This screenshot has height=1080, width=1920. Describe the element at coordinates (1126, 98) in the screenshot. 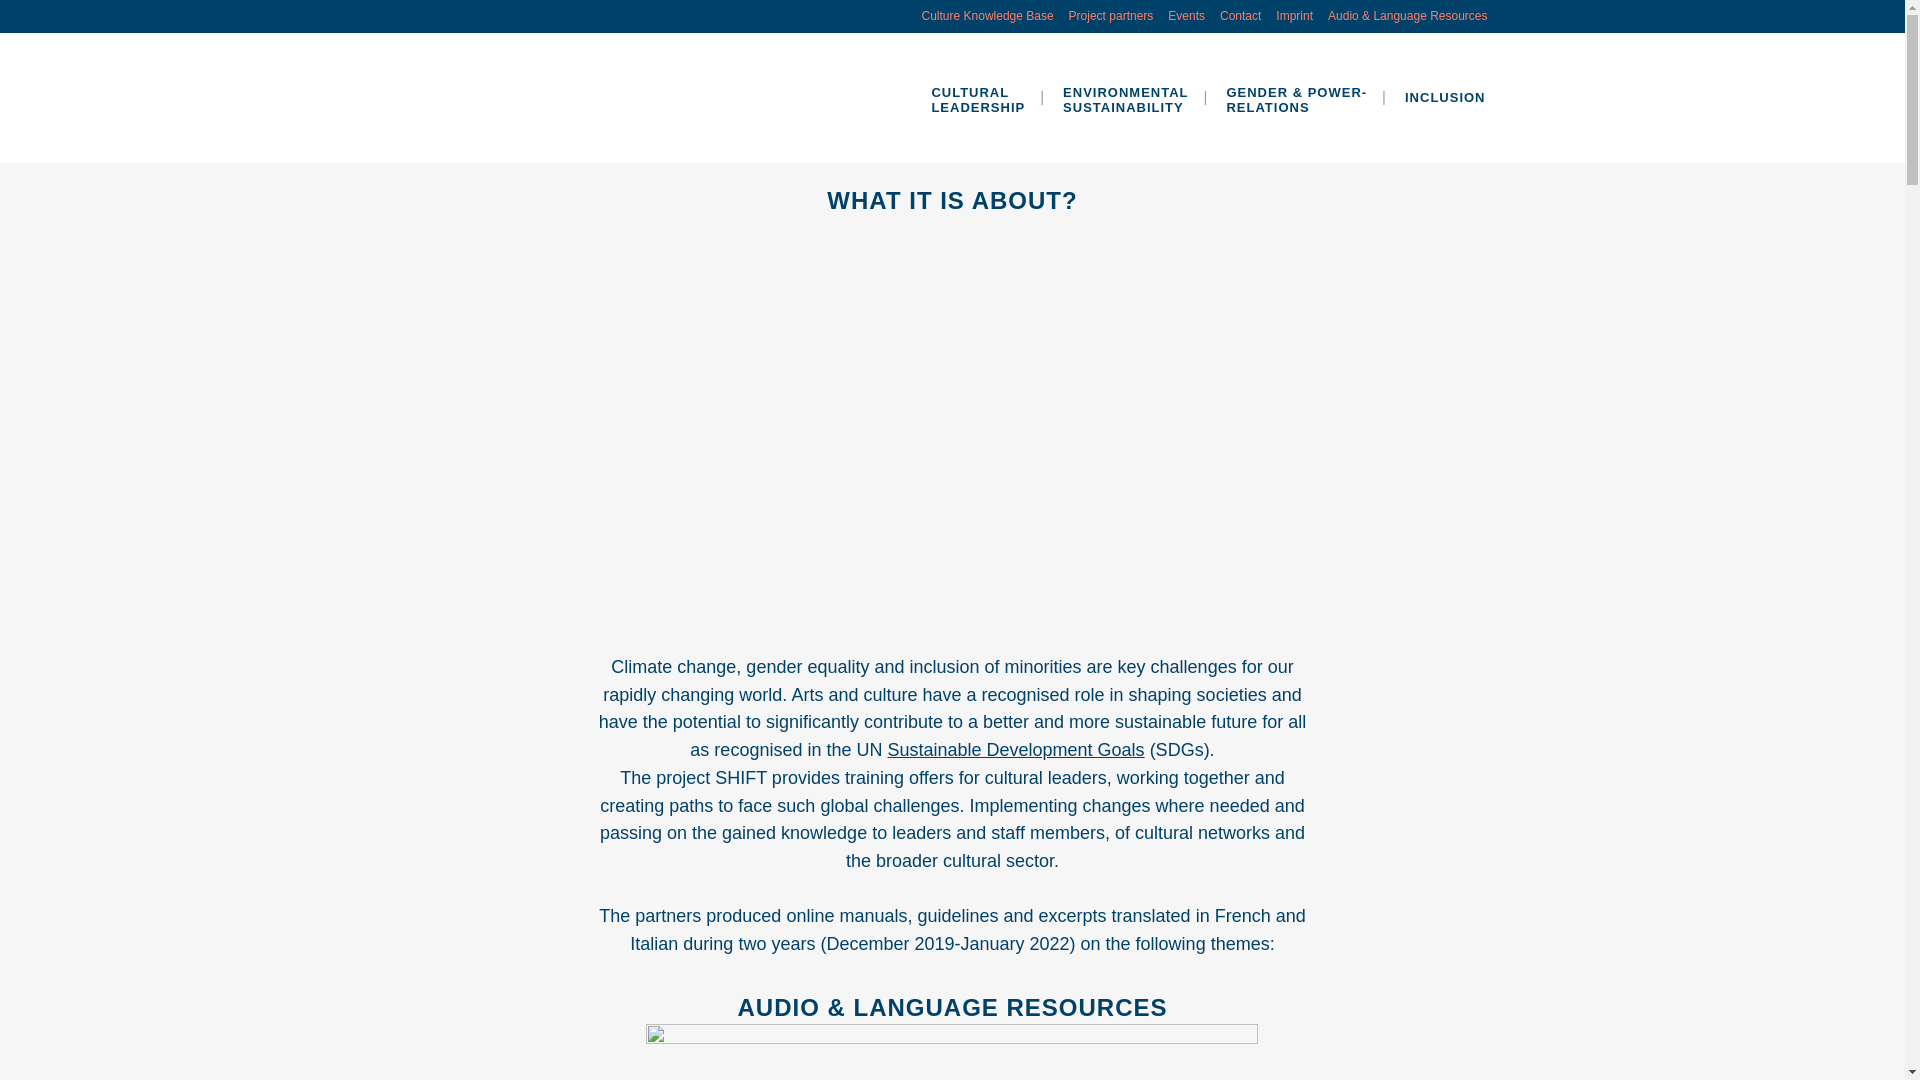

I see `Imprint` at that location.